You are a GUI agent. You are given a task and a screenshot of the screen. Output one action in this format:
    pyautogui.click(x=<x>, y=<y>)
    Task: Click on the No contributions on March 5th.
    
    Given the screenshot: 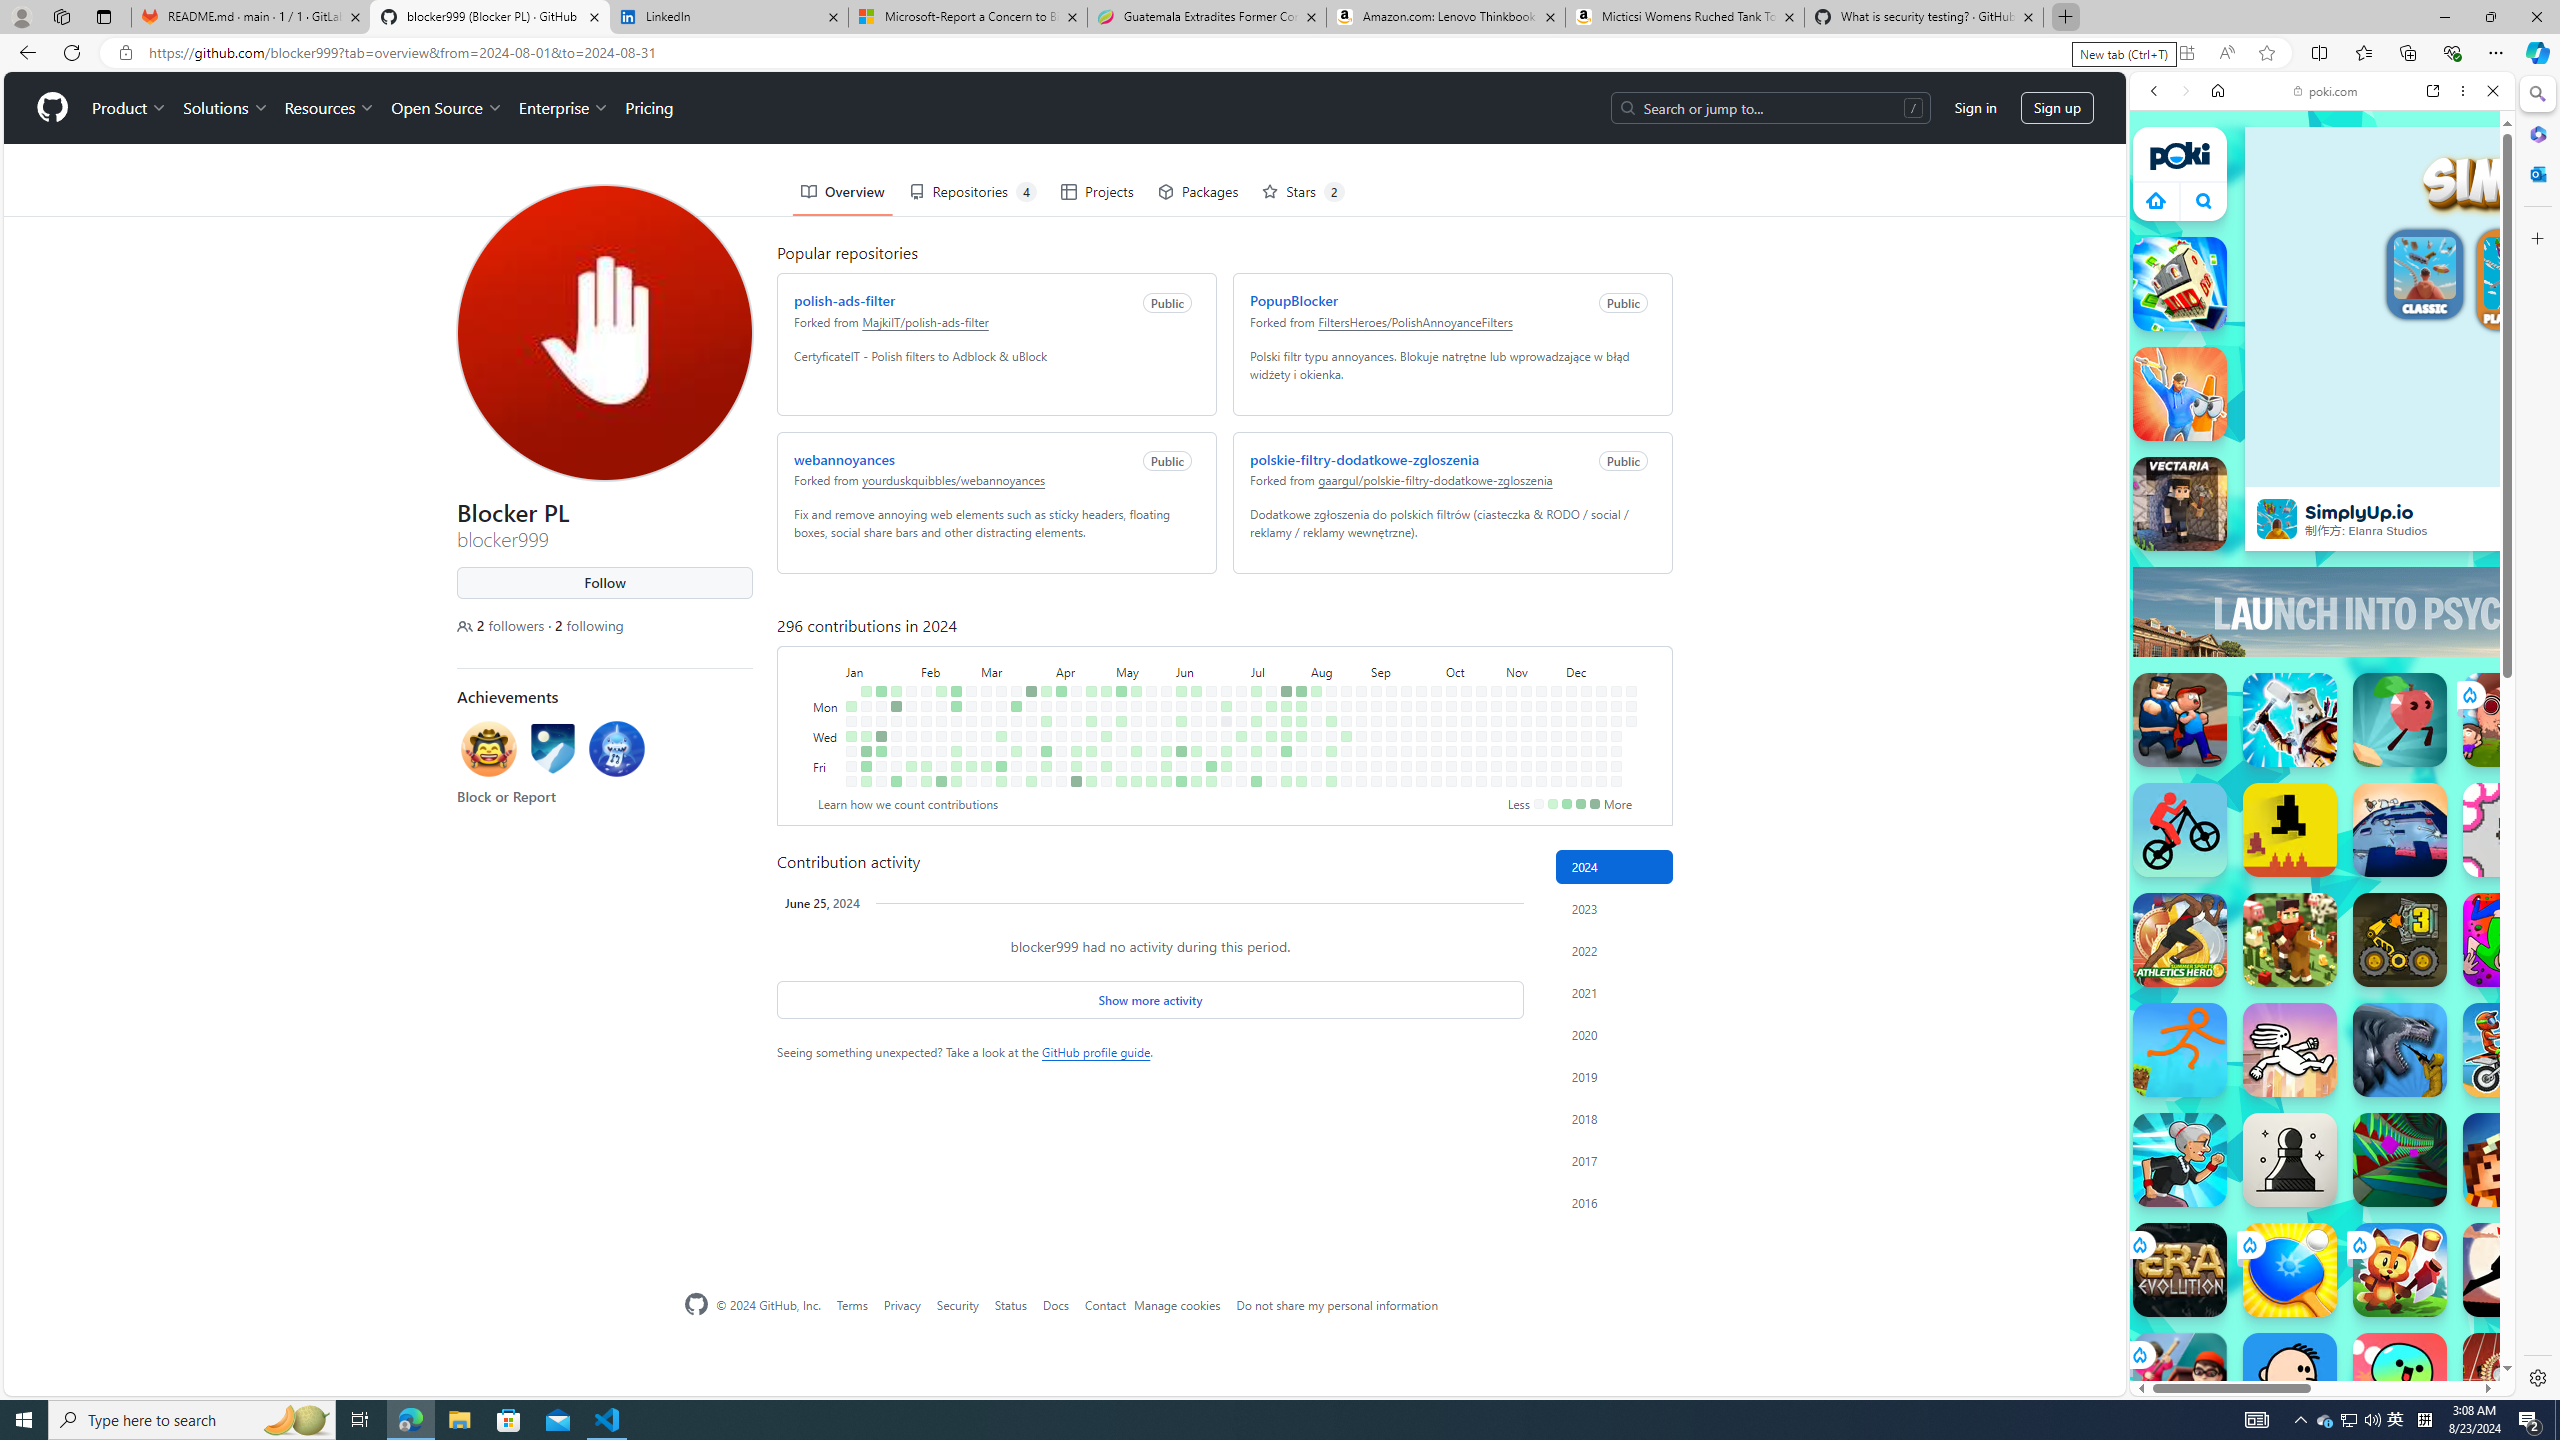 What is the action you would take?
    pyautogui.click(x=986, y=721)
    